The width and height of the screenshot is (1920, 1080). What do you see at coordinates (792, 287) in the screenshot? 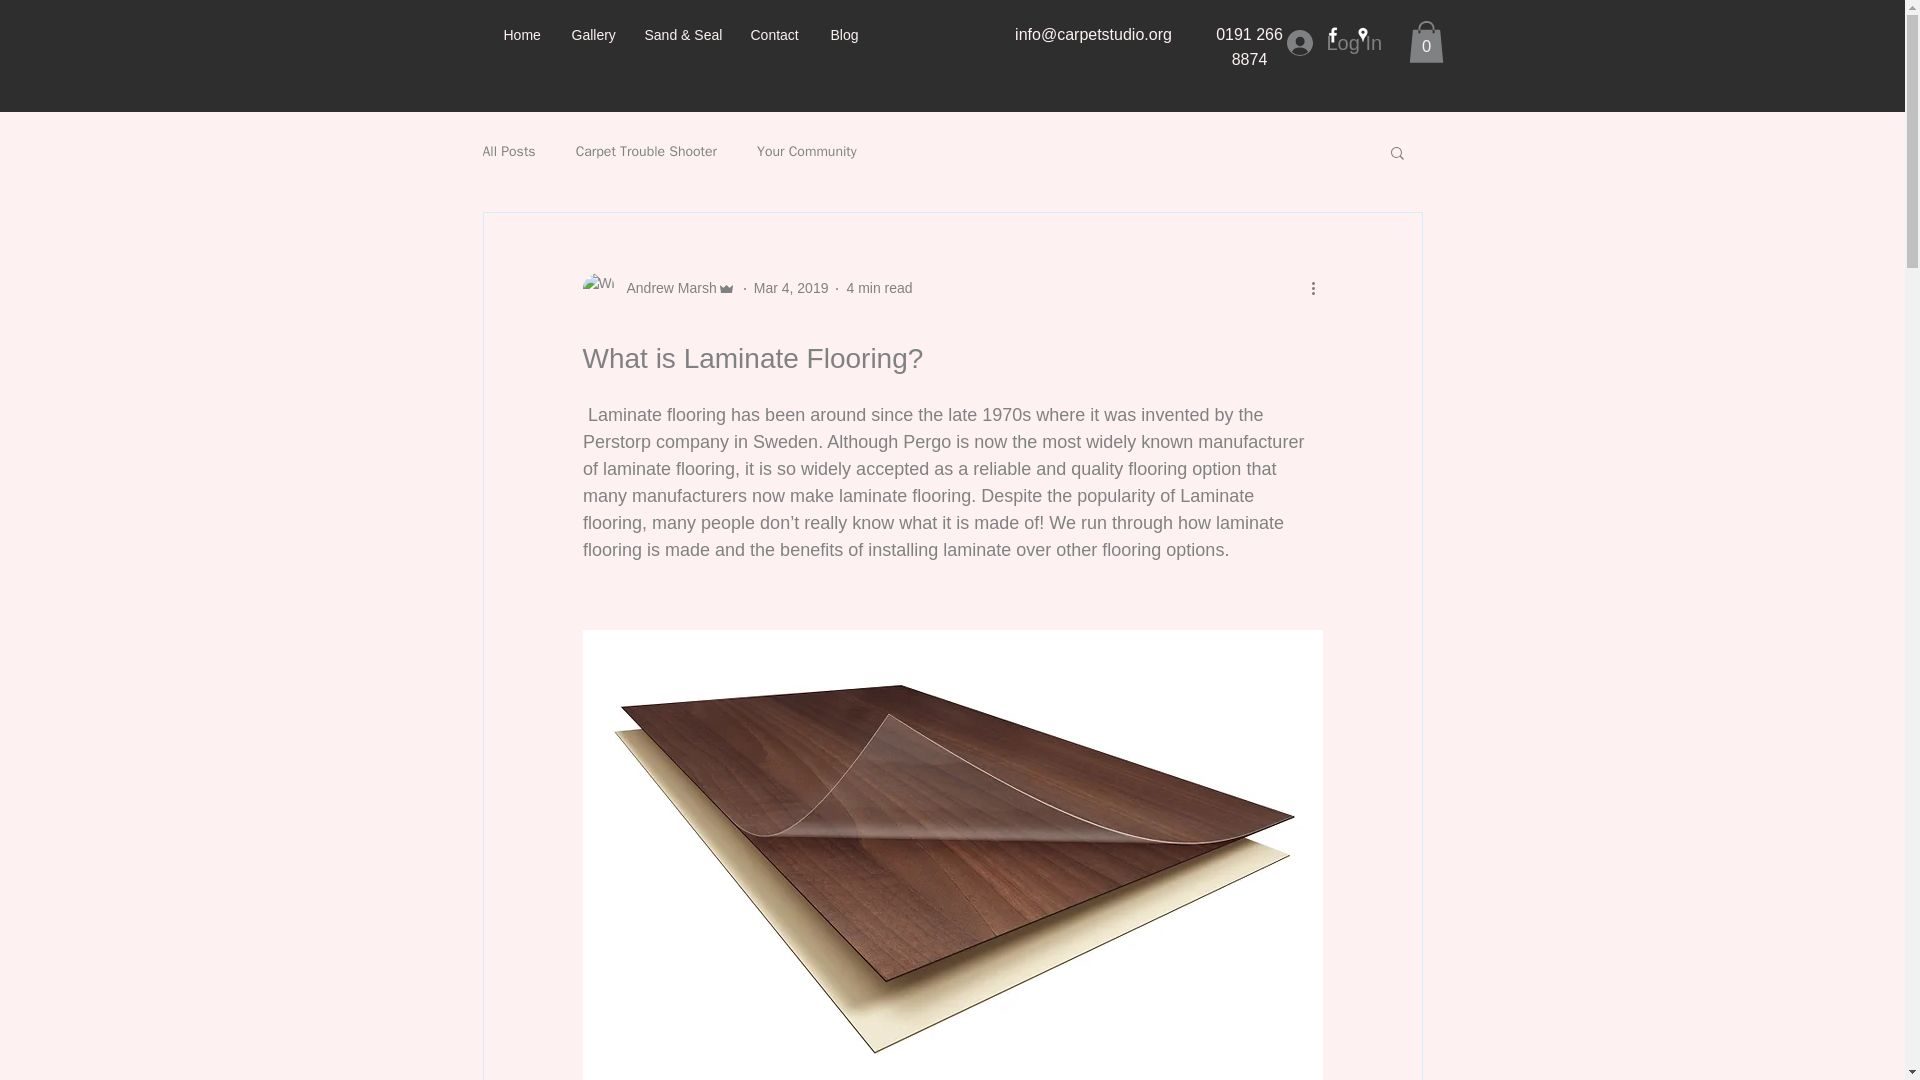
I see `Mar 4, 2019` at bounding box center [792, 287].